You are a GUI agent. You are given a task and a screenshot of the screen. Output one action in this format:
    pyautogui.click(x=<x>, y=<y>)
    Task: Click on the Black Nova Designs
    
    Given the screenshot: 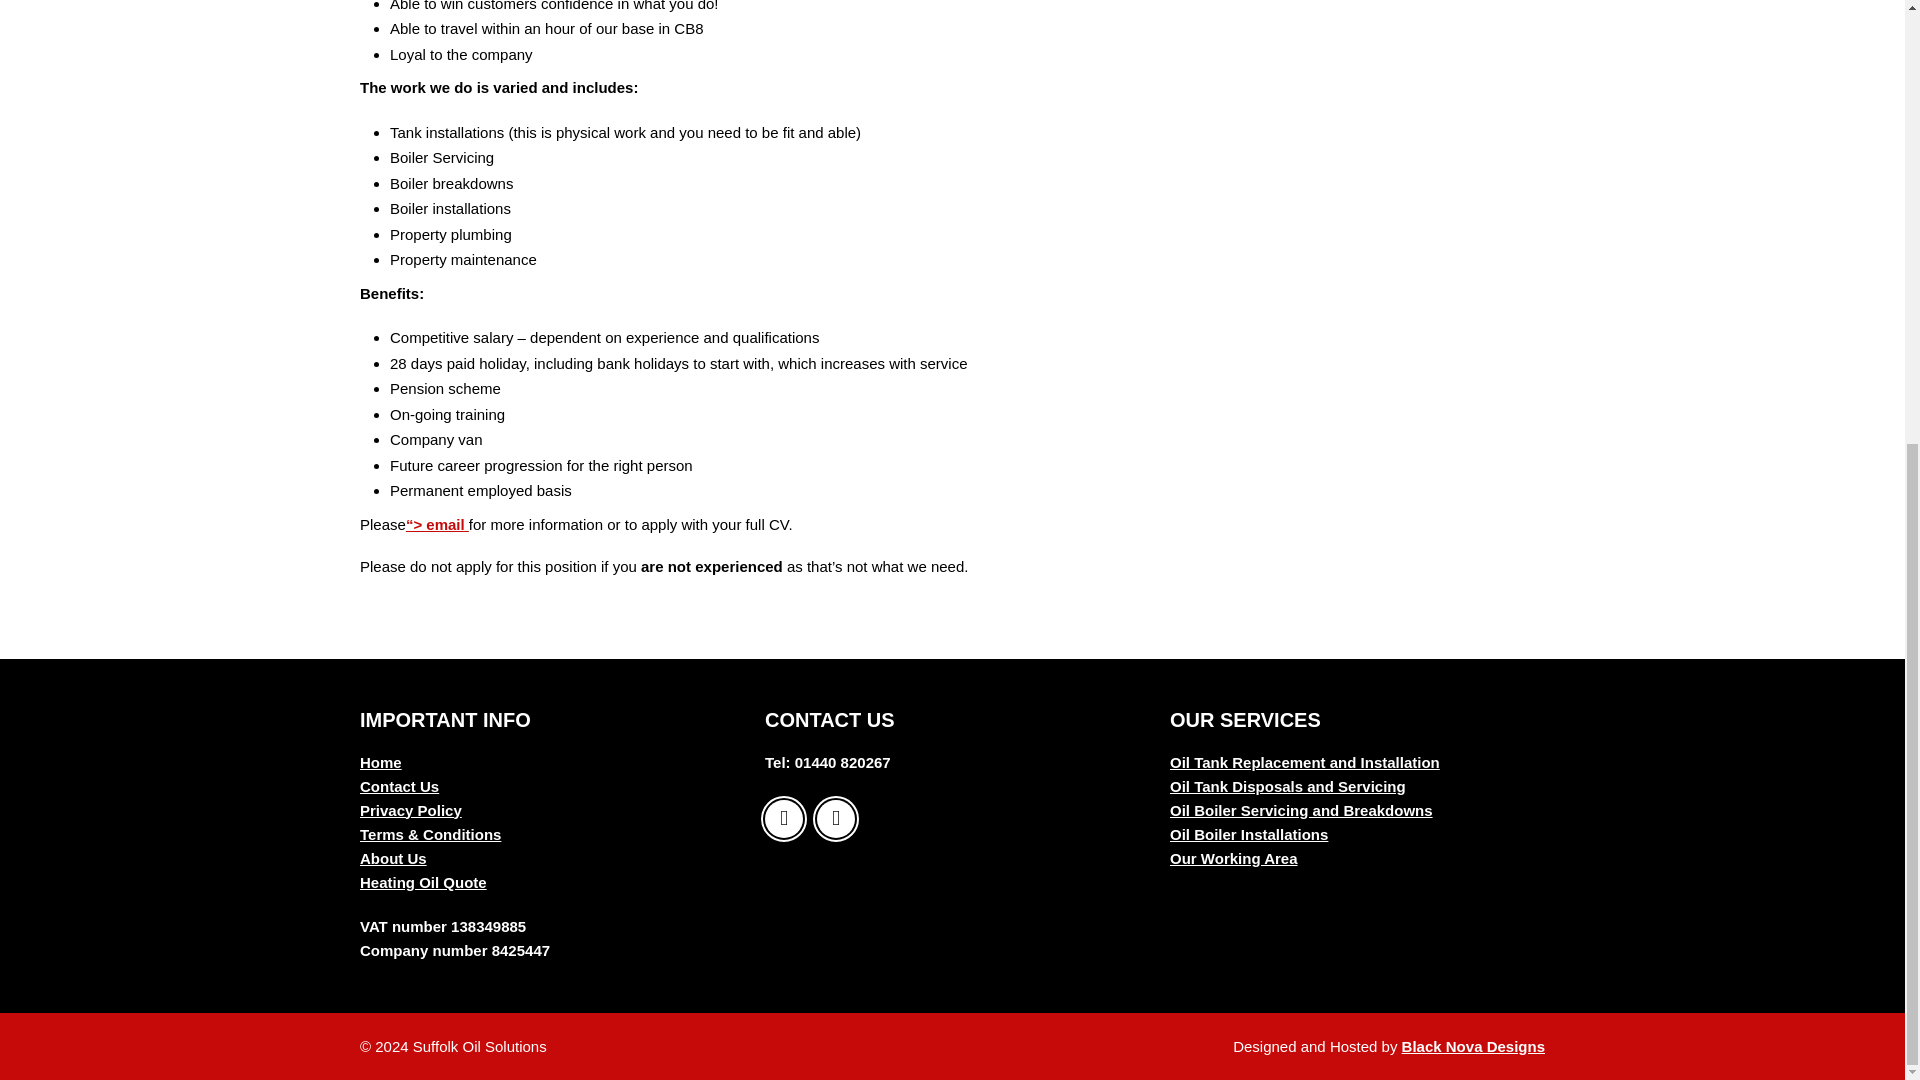 What is the action you would take?
    pyautogui.click(x=1473, y=1045)
    